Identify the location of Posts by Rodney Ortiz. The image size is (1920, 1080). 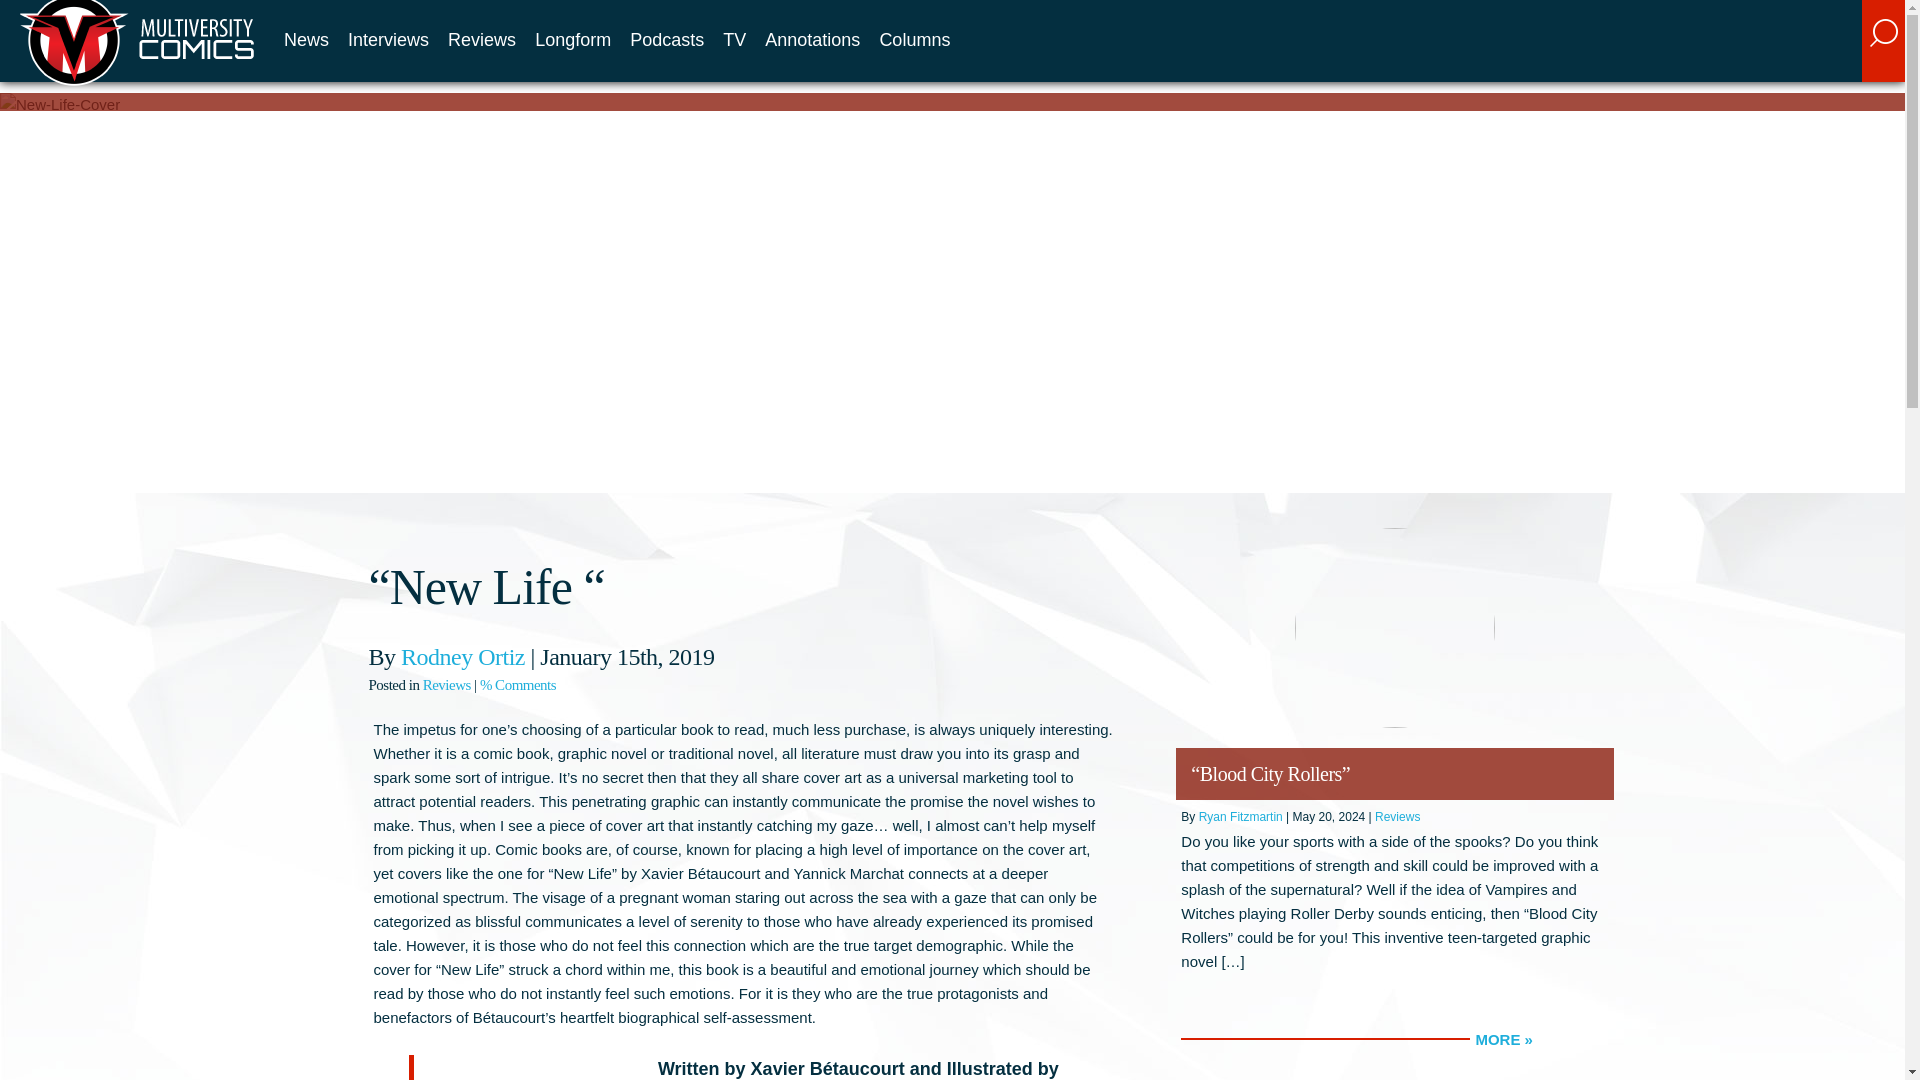
(462, 656).